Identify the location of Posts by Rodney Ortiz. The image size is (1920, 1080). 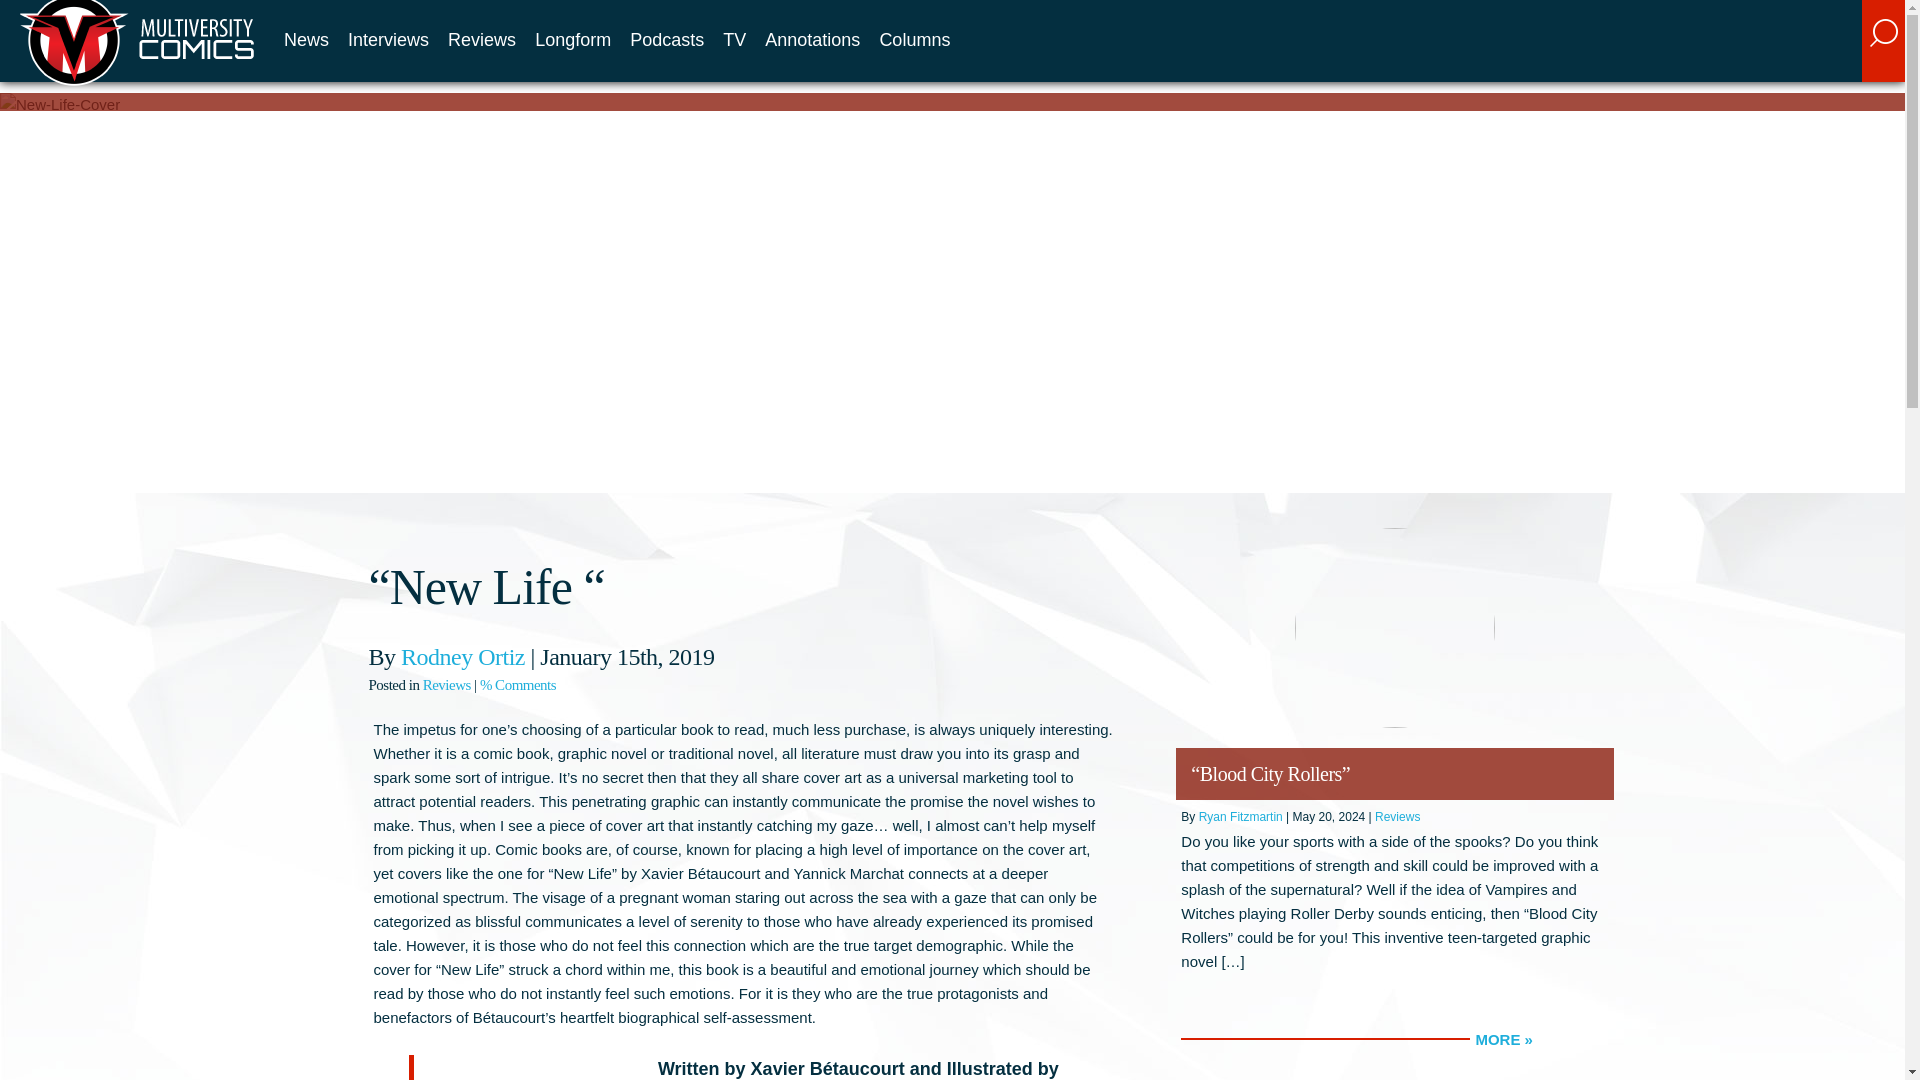
(462, 656).